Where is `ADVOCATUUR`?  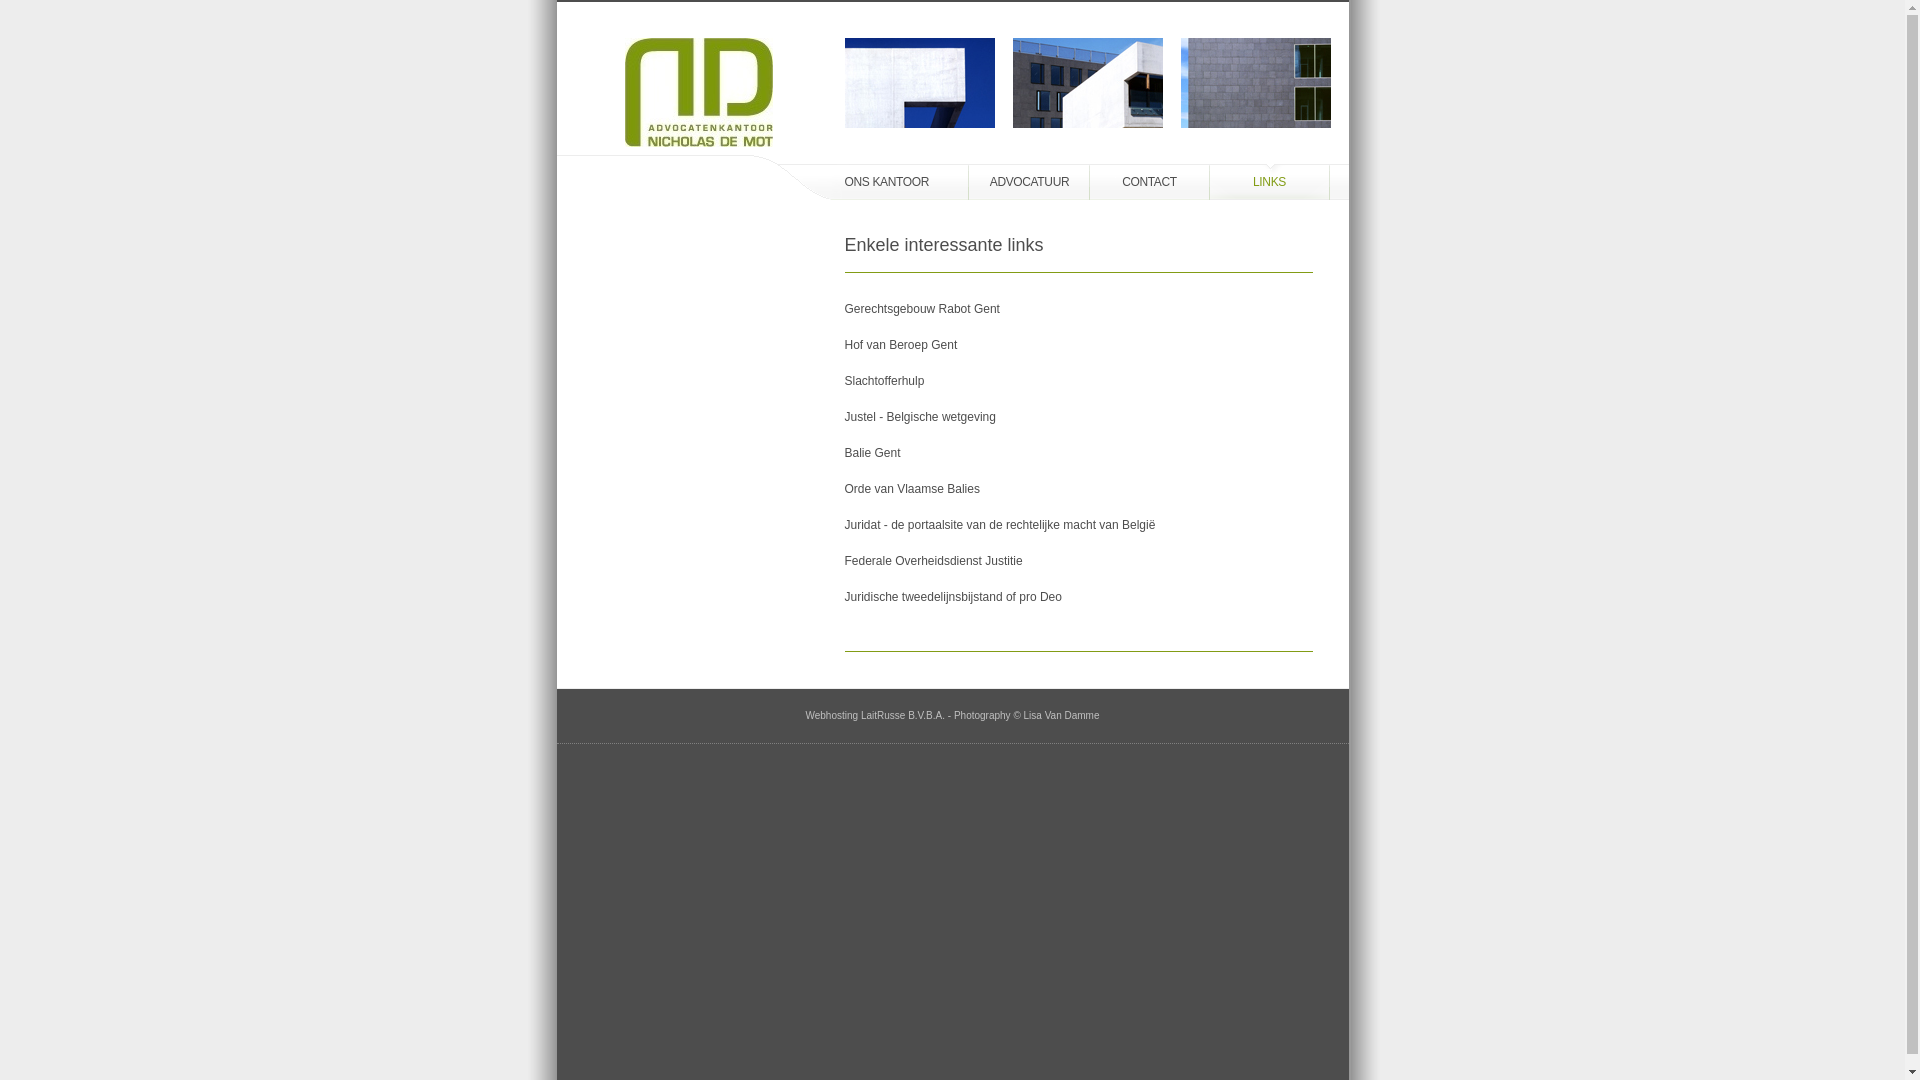 ADVOCATUUR is located at coordinates (1030, 182).